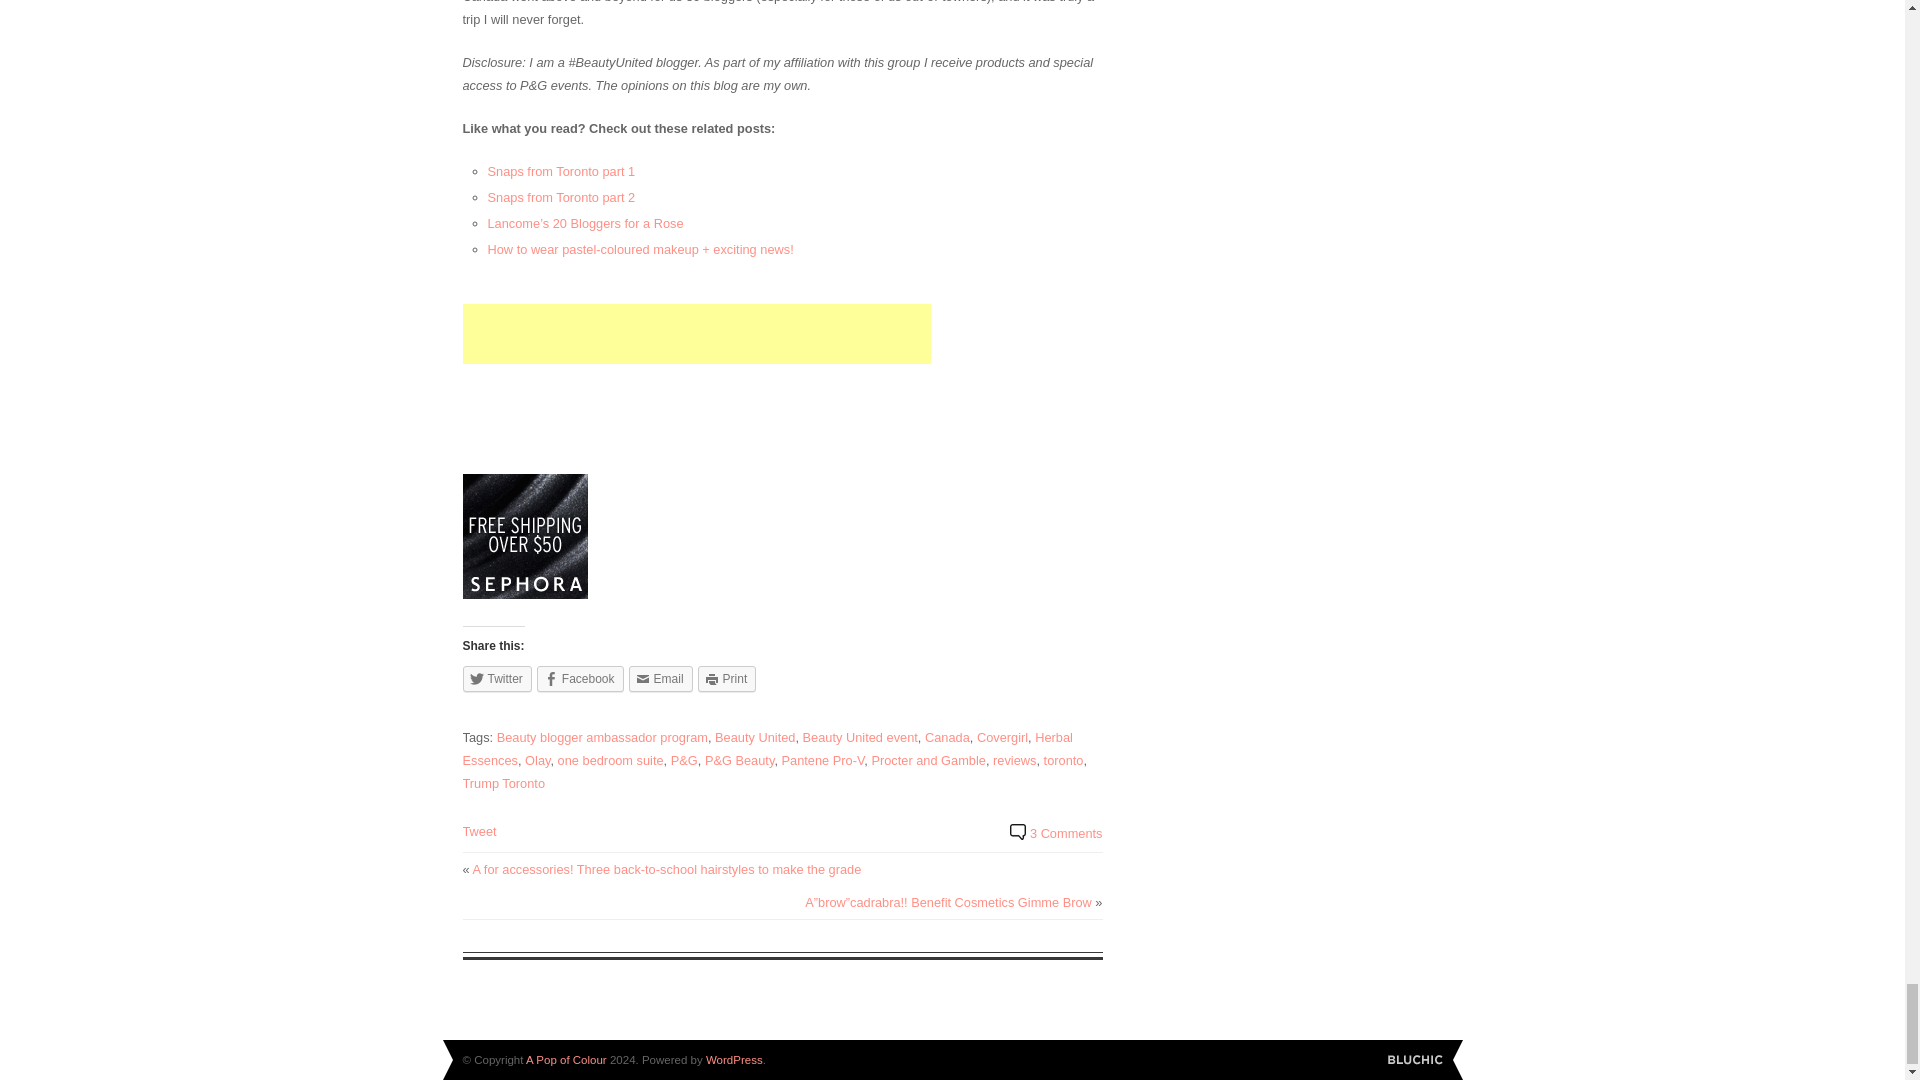 The width and height of the screenshot is (1920, 1080). What do you see at coordinates (561, 198) in the screenshot?
I see `Snaps from Toronto part 2` at bounding box center [561, 198].